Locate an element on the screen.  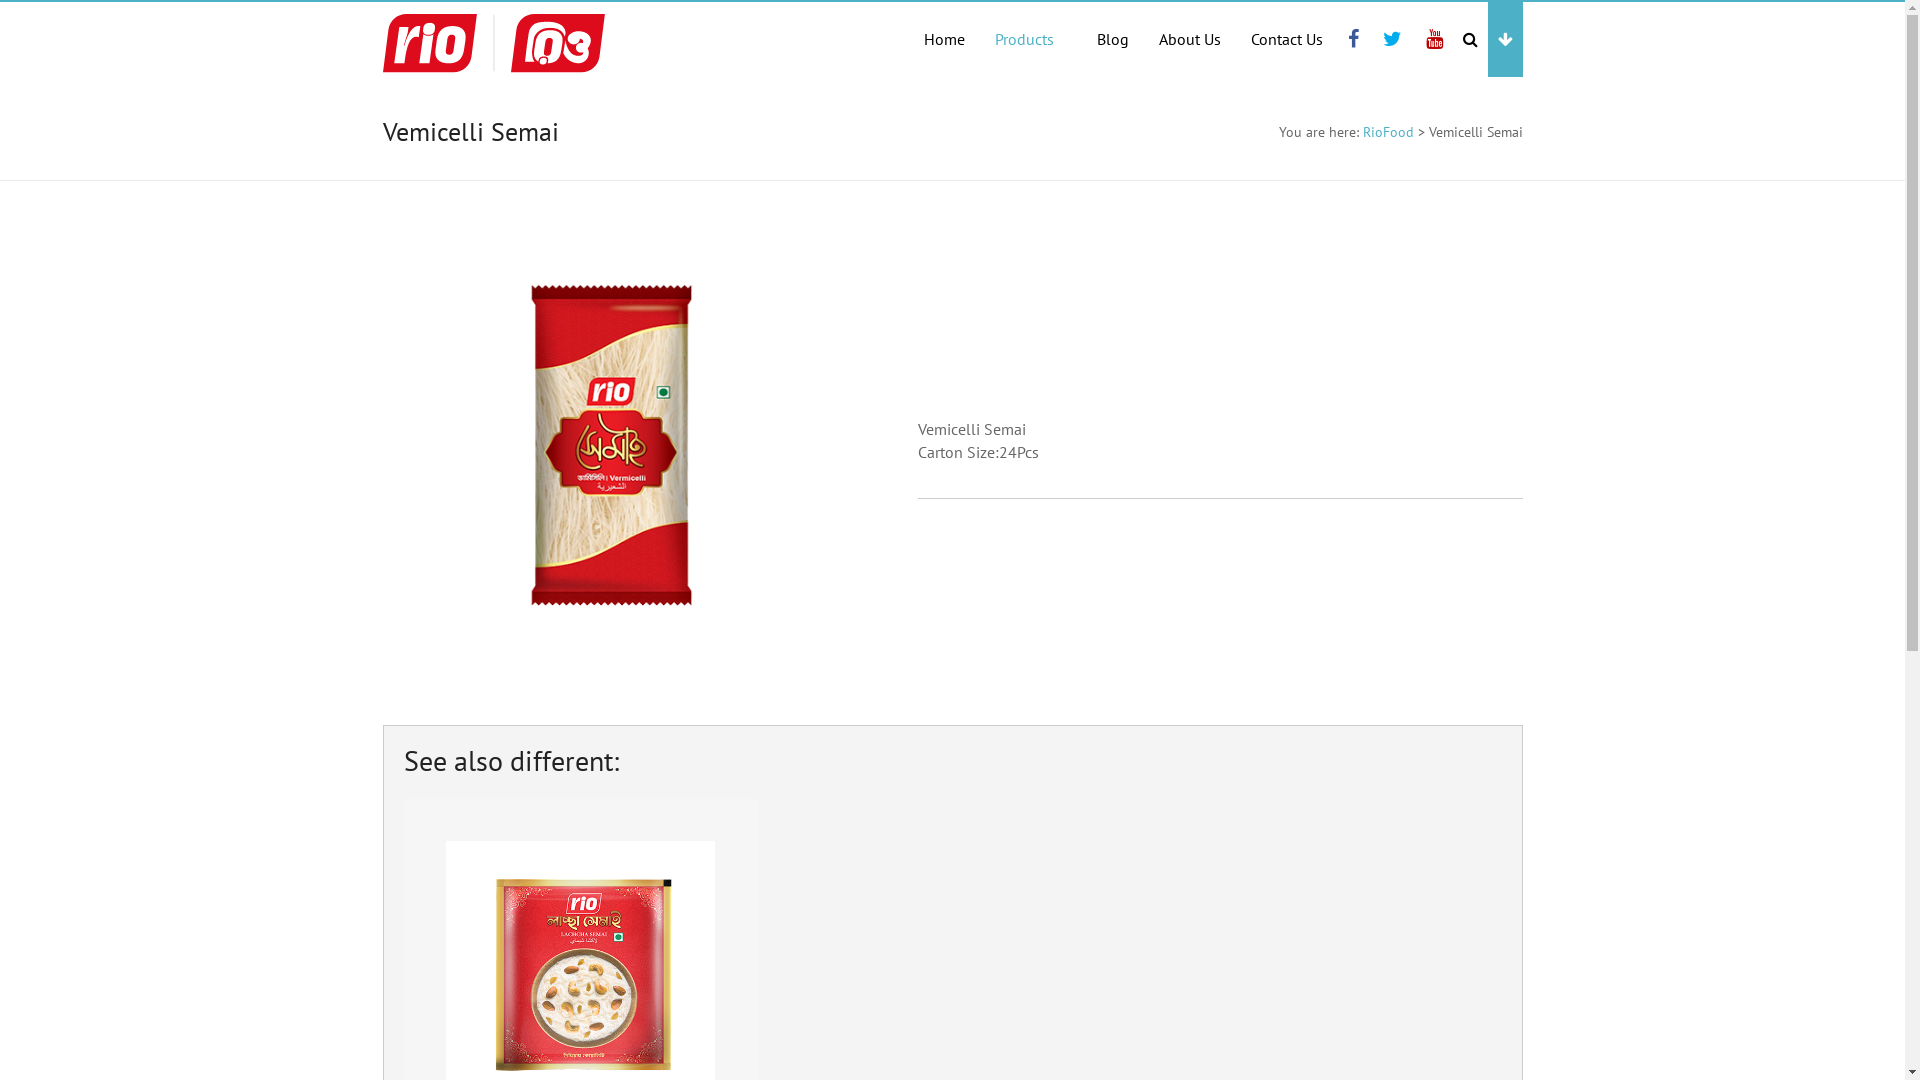
Products is located at coordinates (1030, 40).